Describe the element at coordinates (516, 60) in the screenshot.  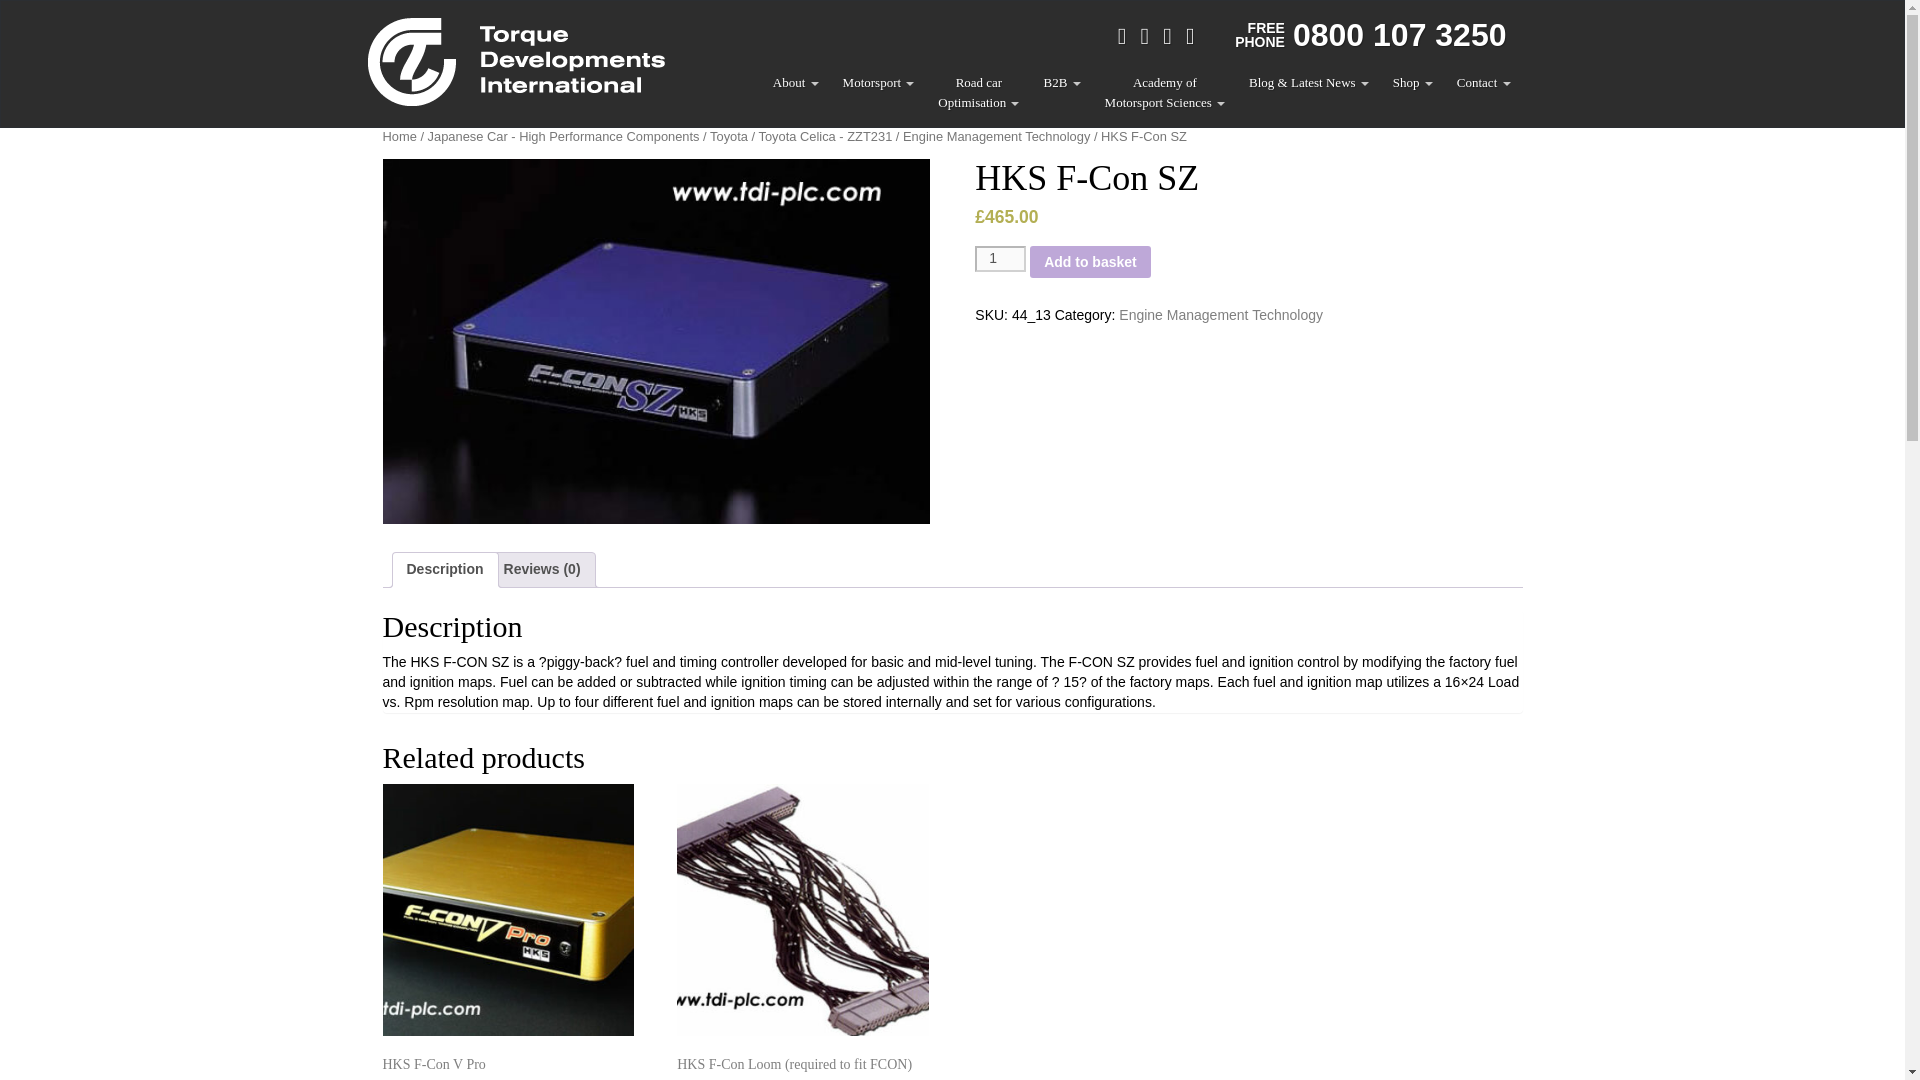
I see `1` at that location.